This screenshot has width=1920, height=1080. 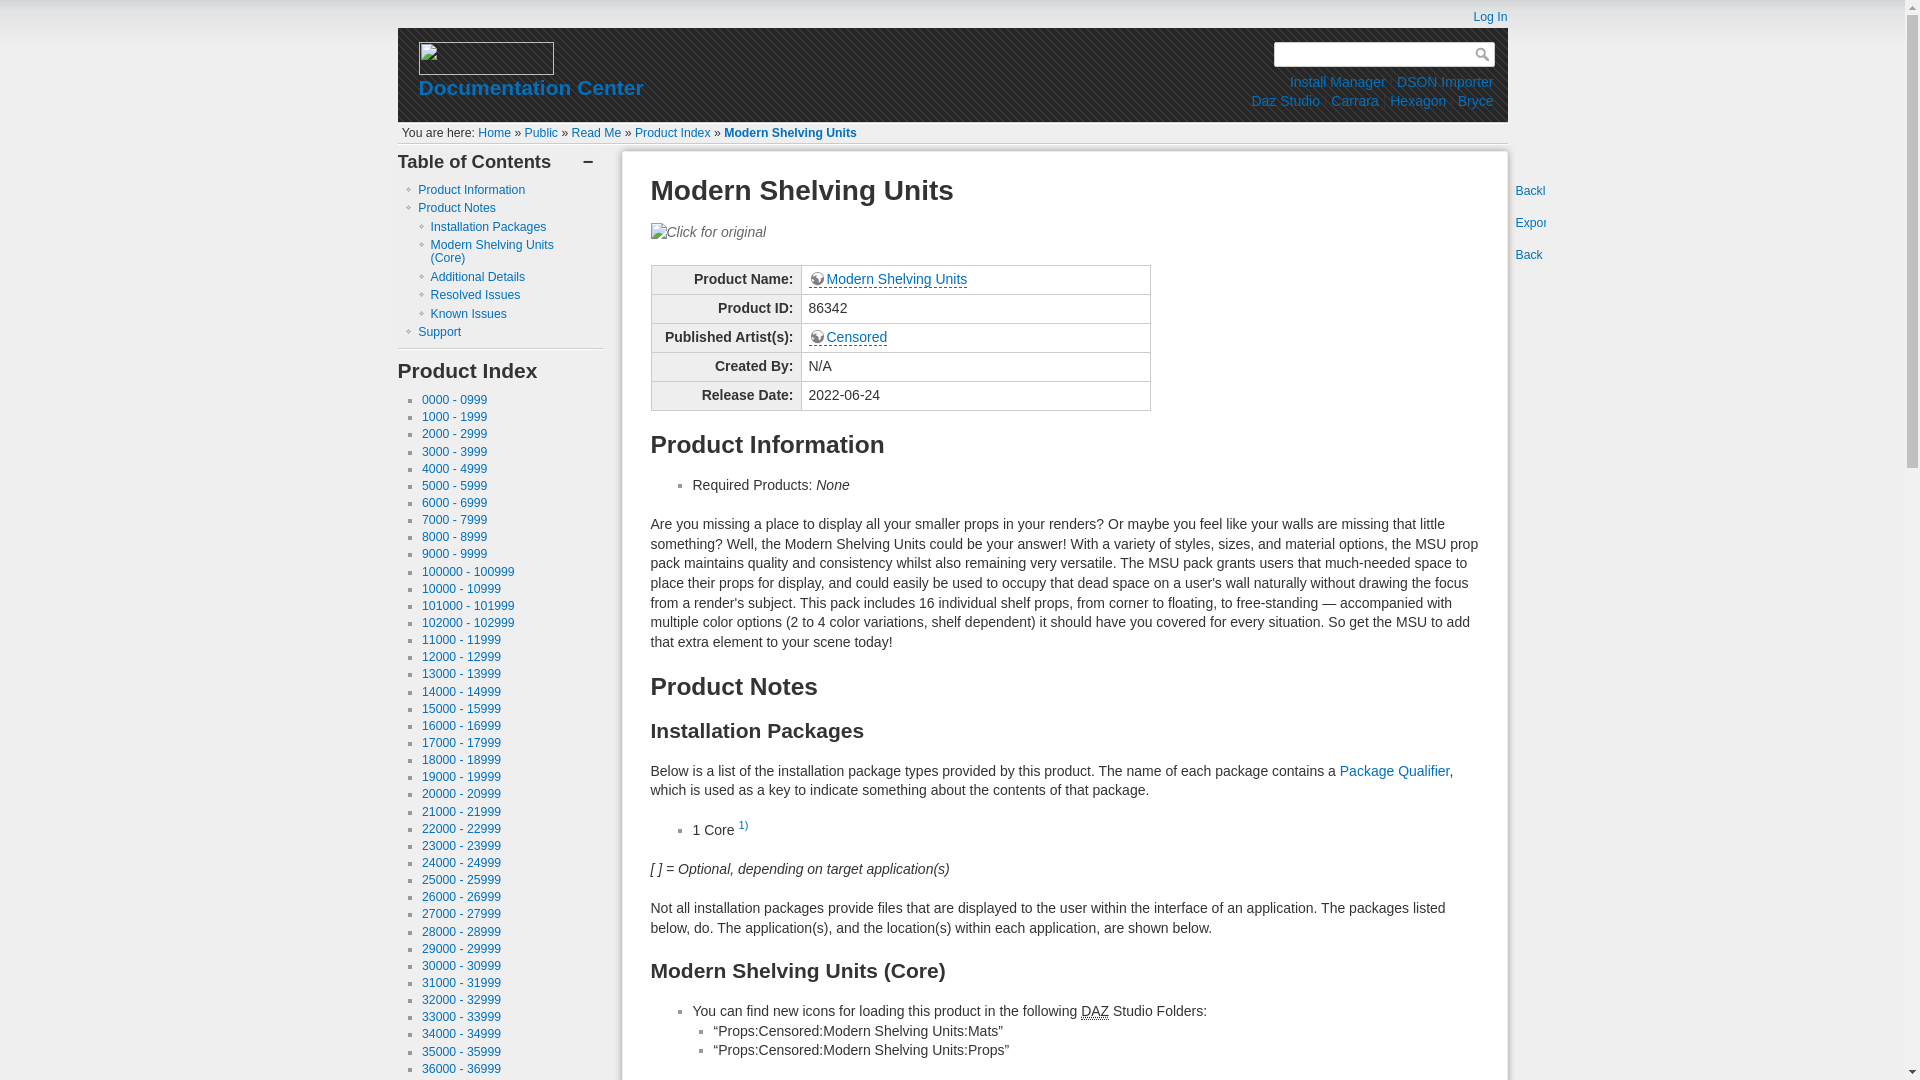 I want to click on Product Information, so click(x=471, y=189).